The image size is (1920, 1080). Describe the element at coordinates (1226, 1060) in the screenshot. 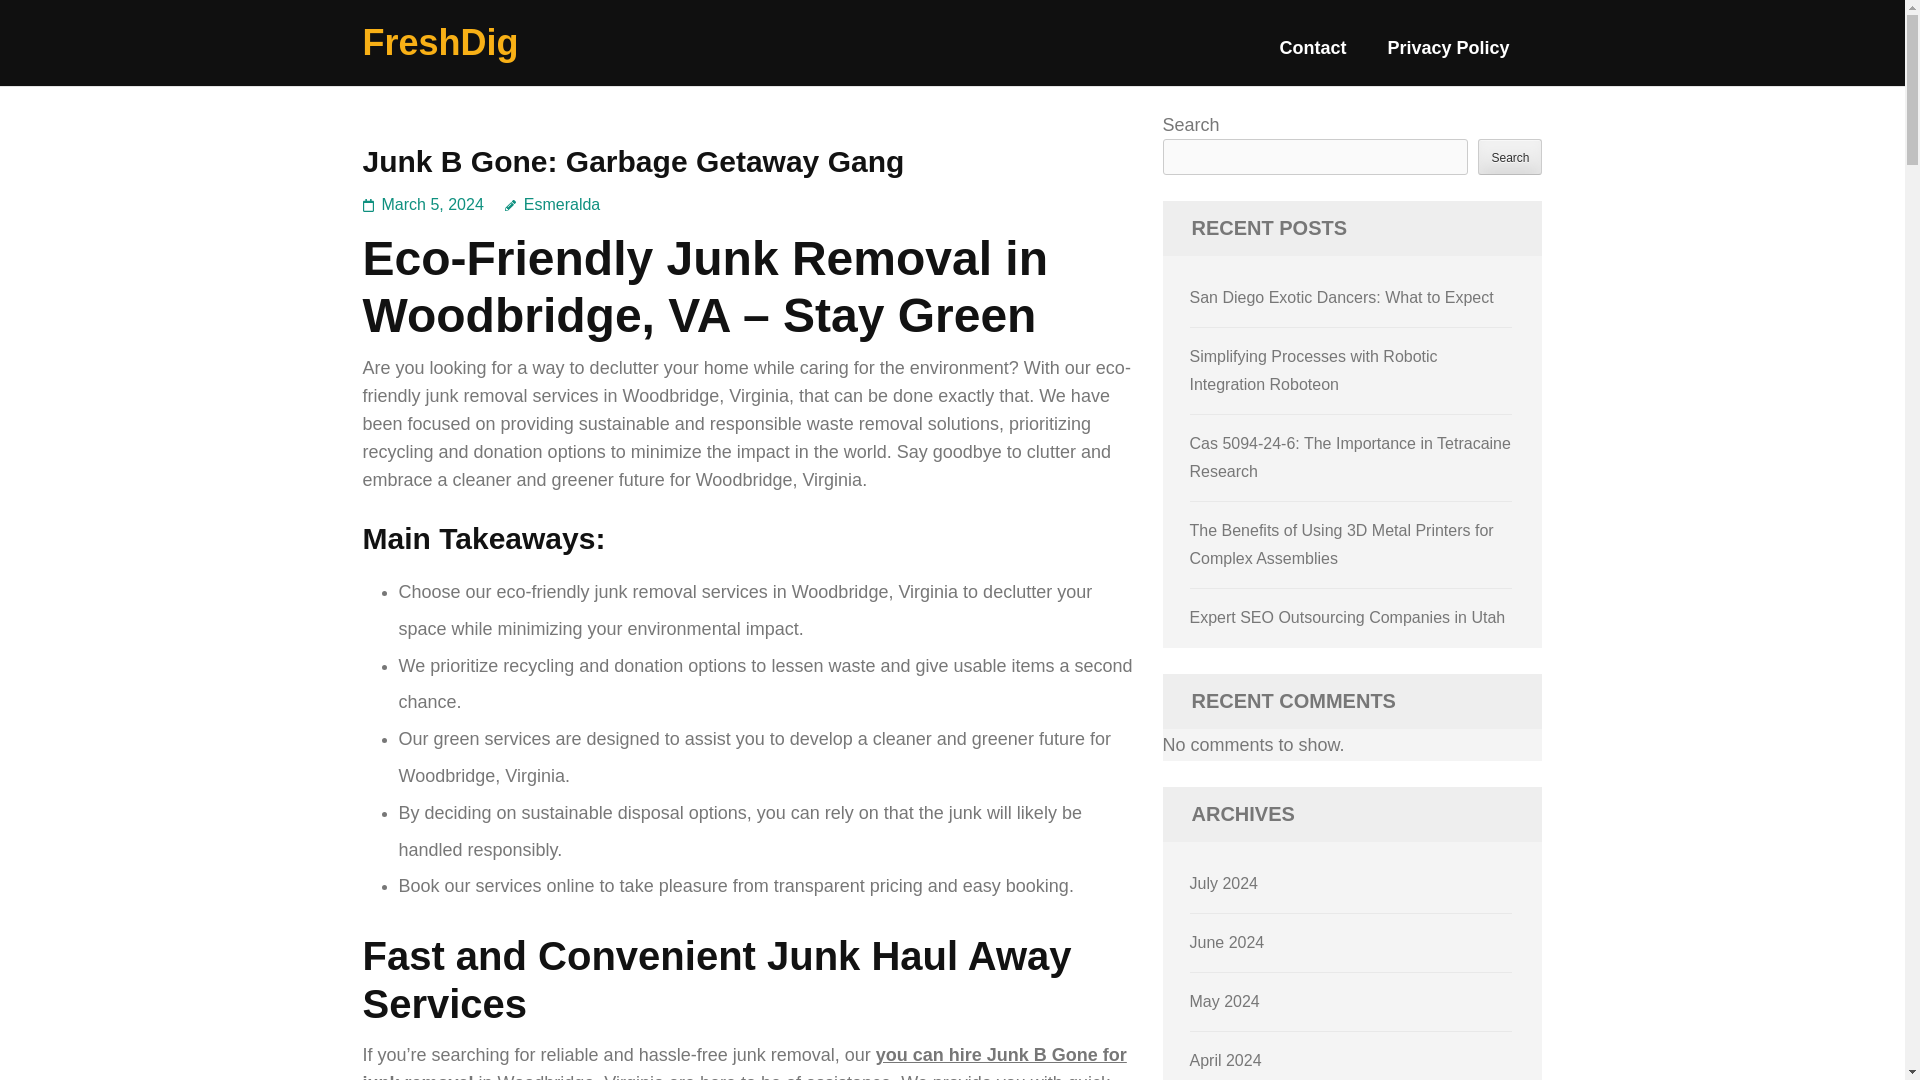

I see `April 2024` at that location.